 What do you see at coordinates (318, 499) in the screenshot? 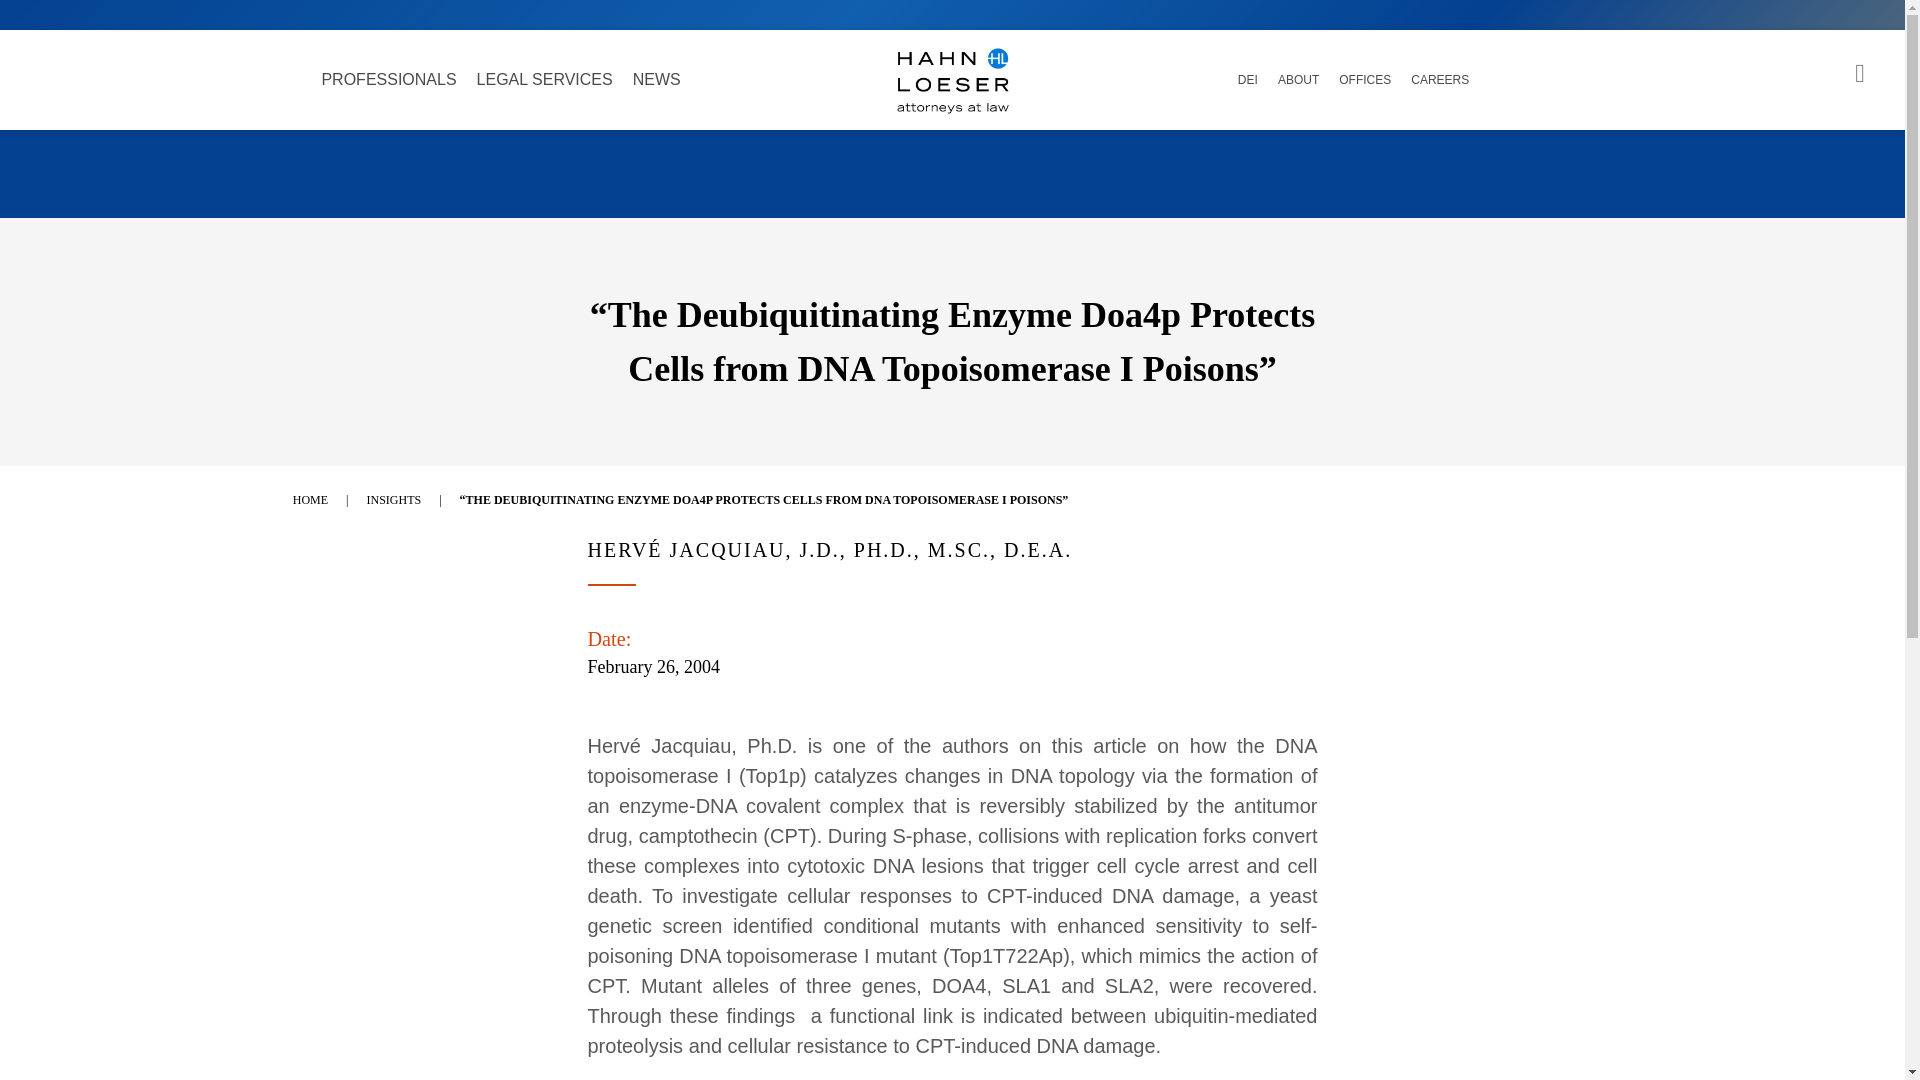
I see `HOME` at bounding box center [318, 499].